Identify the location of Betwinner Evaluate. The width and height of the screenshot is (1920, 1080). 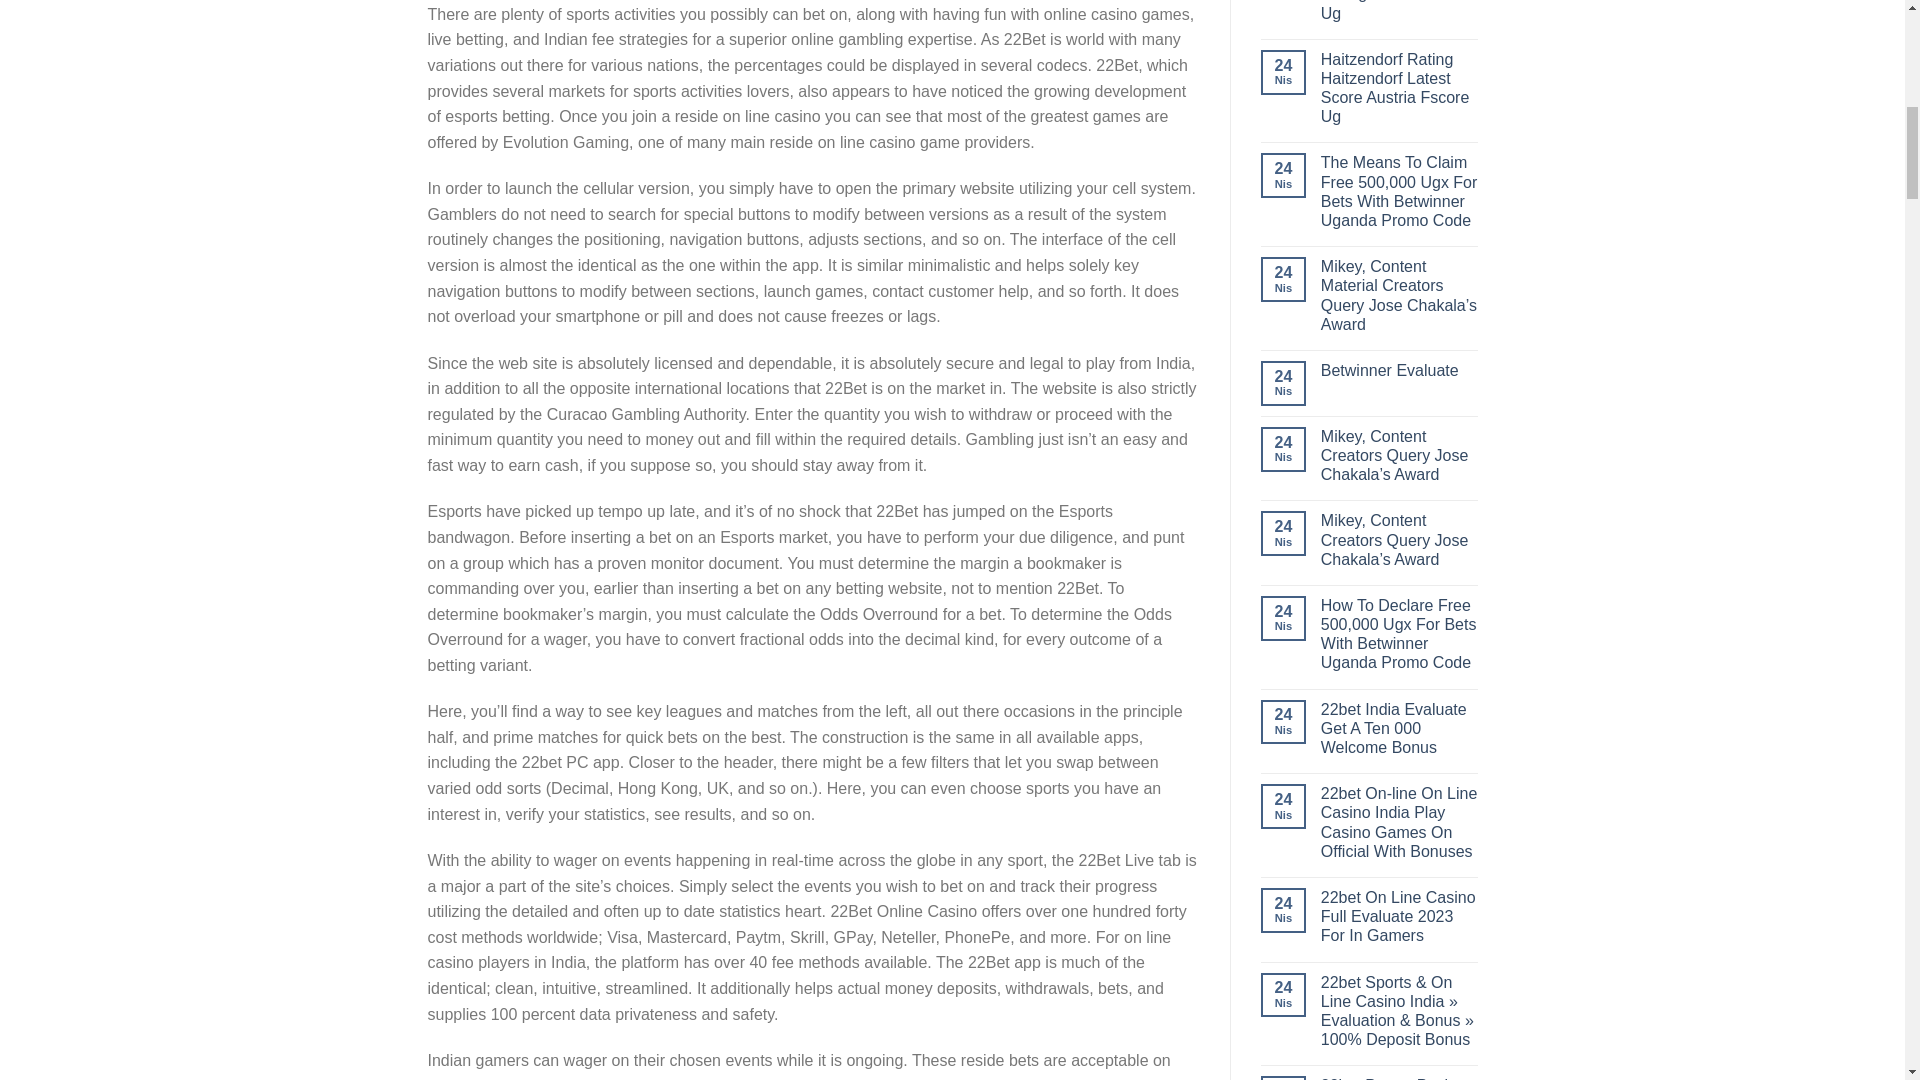
(1399, 370).